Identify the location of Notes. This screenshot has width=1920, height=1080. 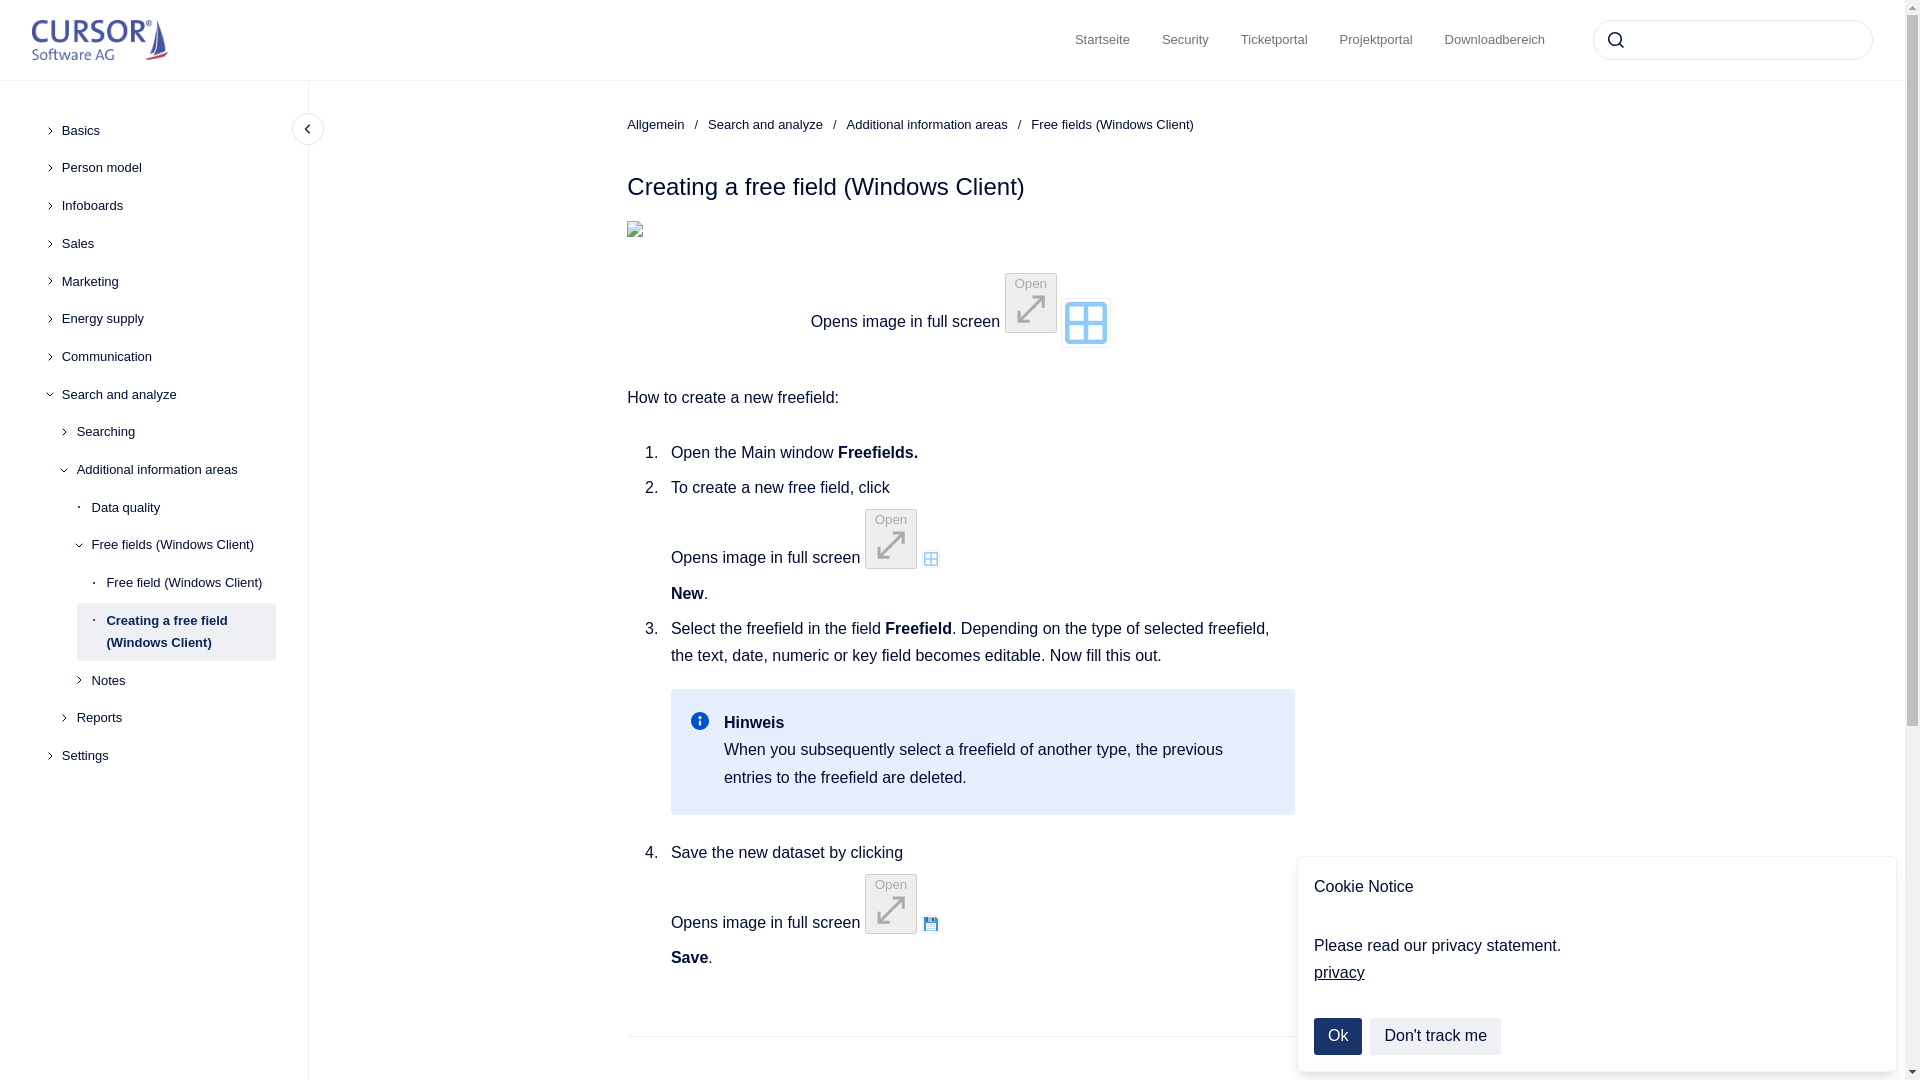
(184, 680).